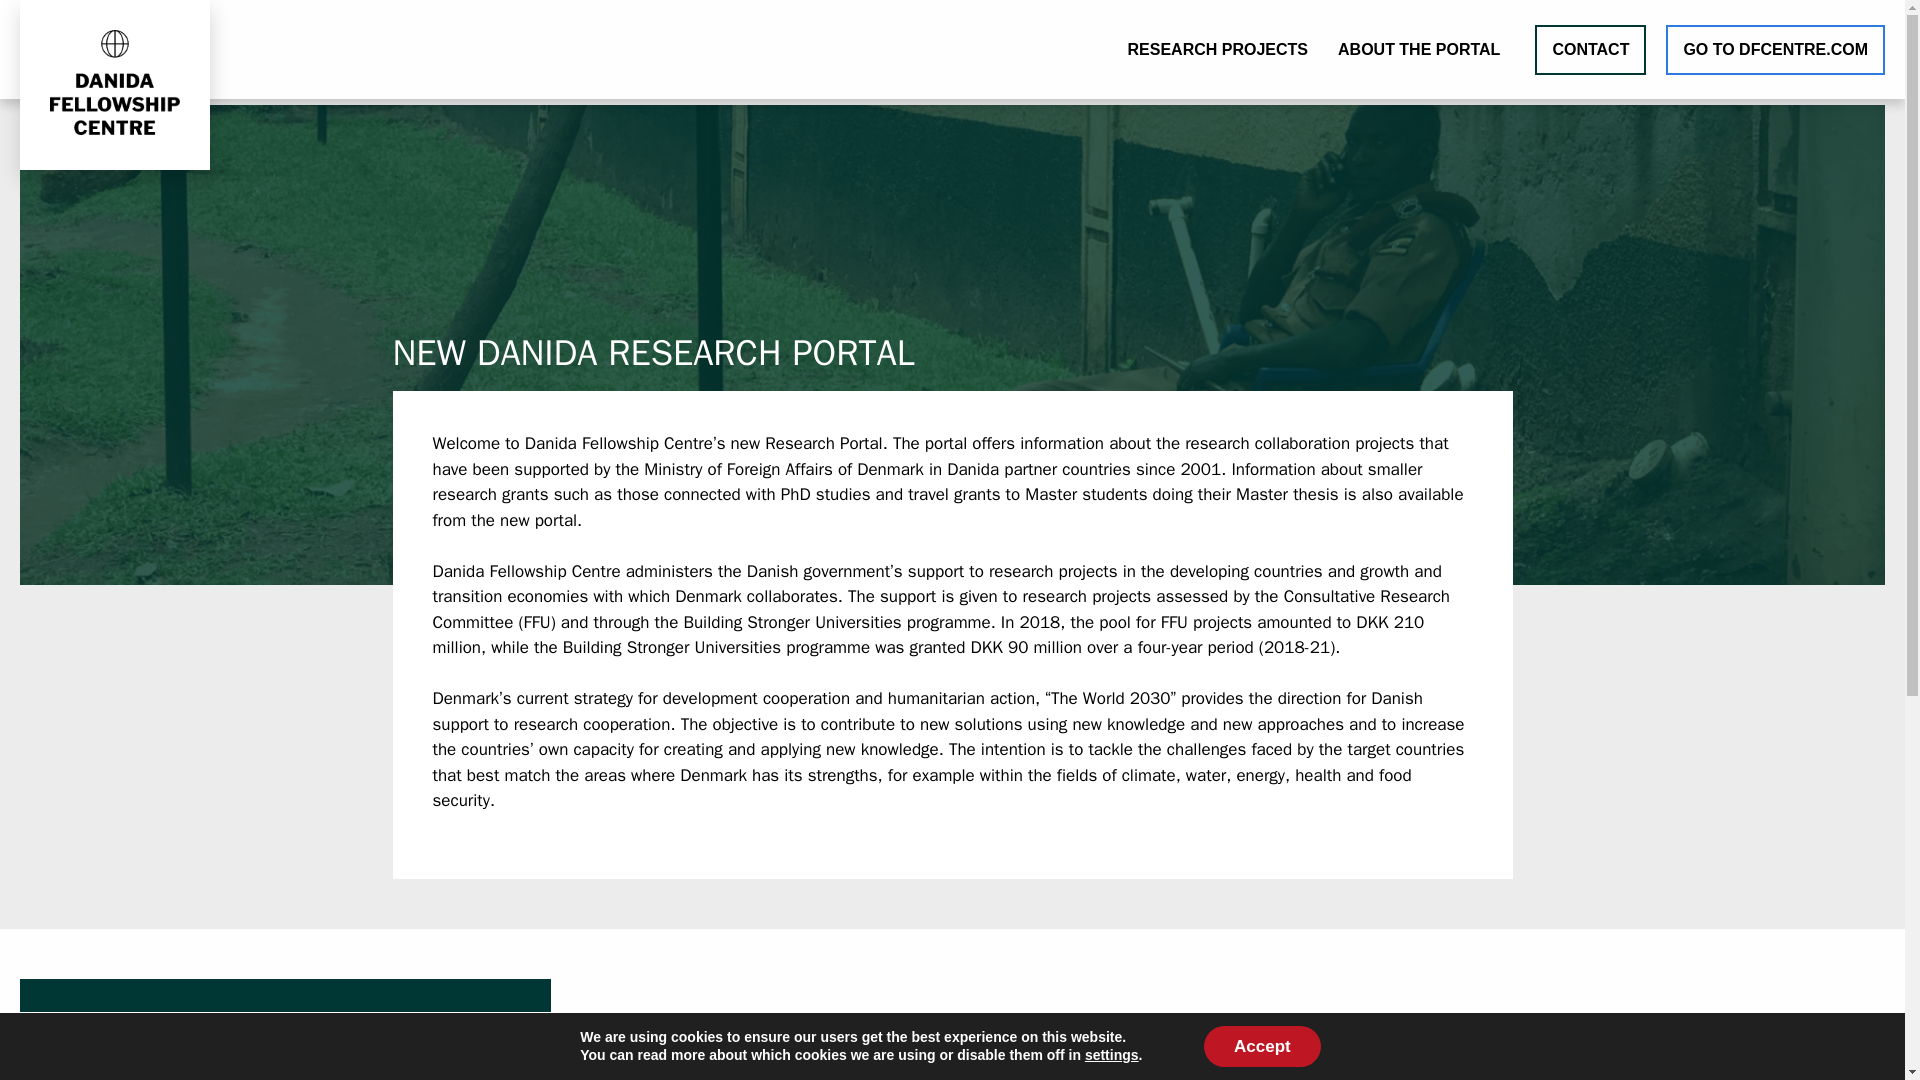 The height and width of the screenshot is (1080, 1920). I want to click on GO TO DFCENTRE.COM, so click(1776, 48).